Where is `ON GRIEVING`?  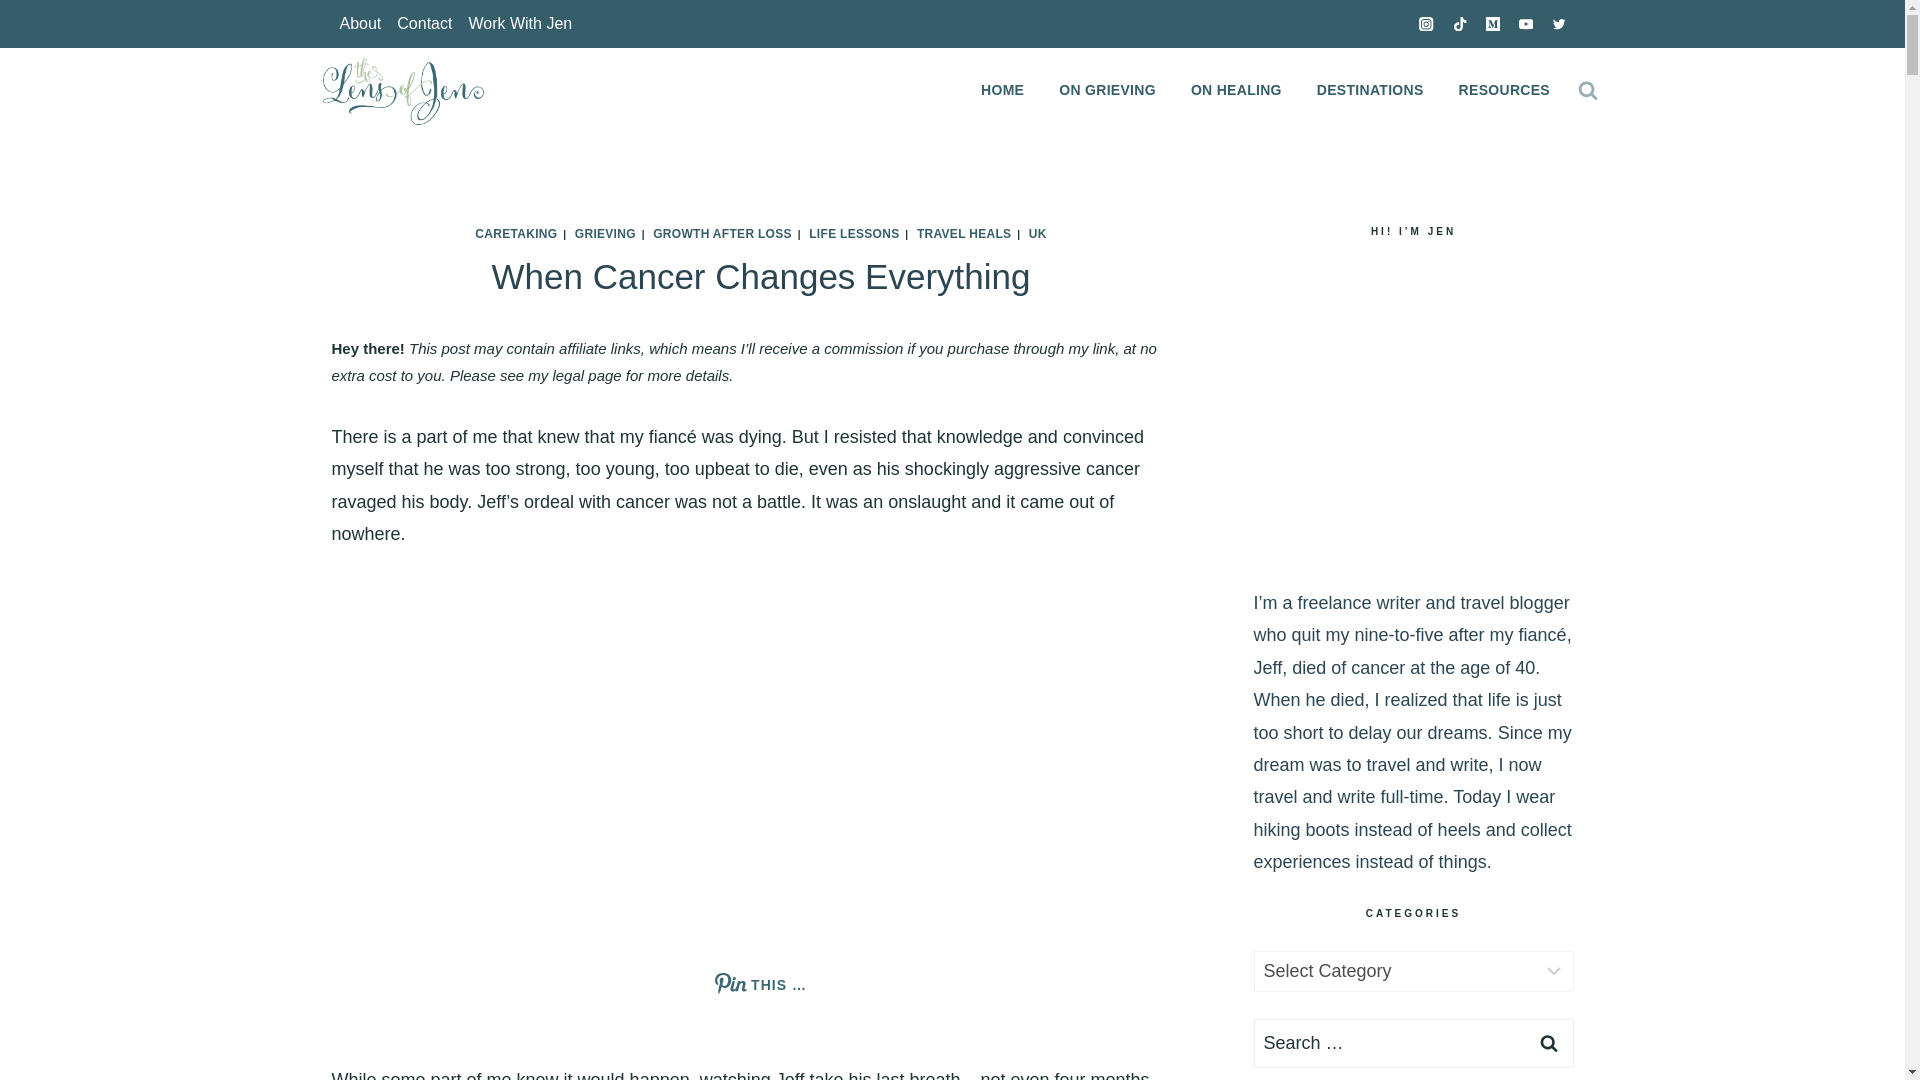
ON GRIEVING is located at coordinates (1108, 90).